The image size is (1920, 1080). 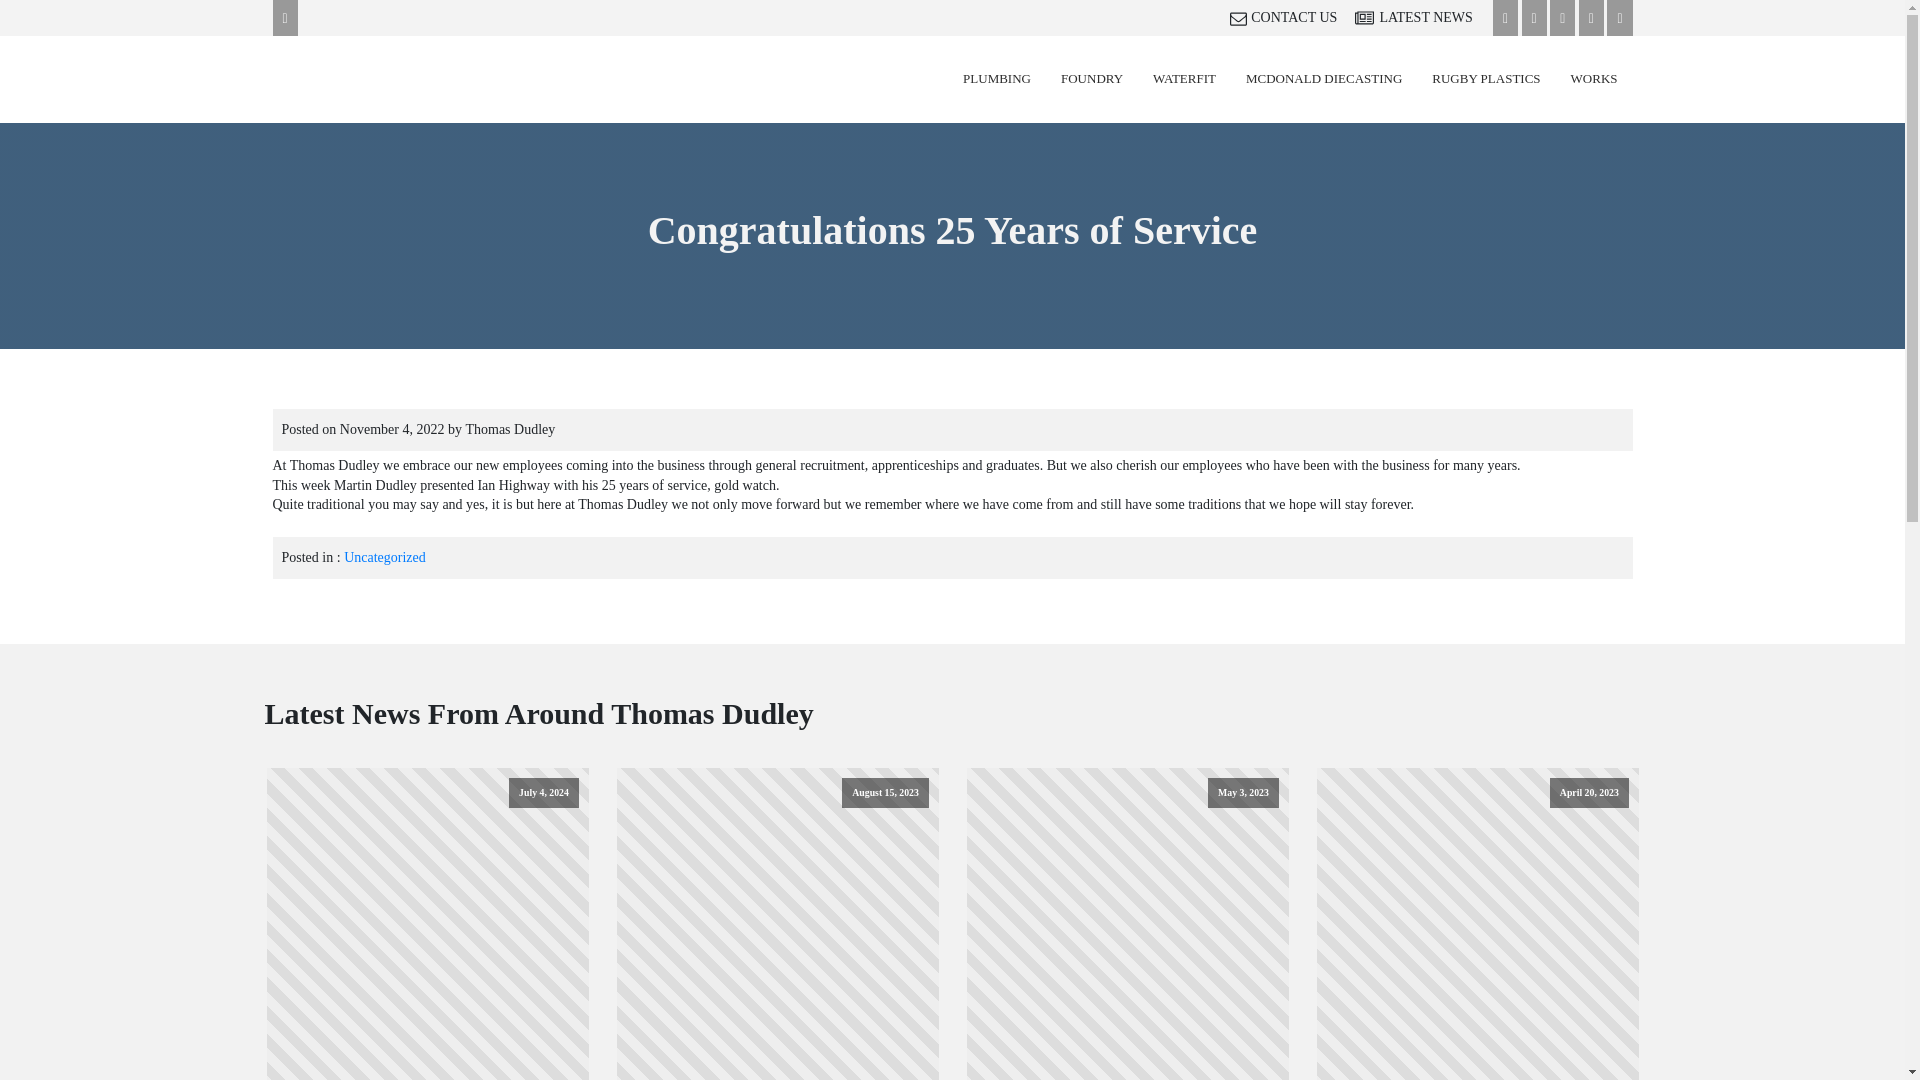 What do you see at coordinates (1422, 18) in the screenshot?
I see `LATEST NEWS` at bounding box center [1422, 18].